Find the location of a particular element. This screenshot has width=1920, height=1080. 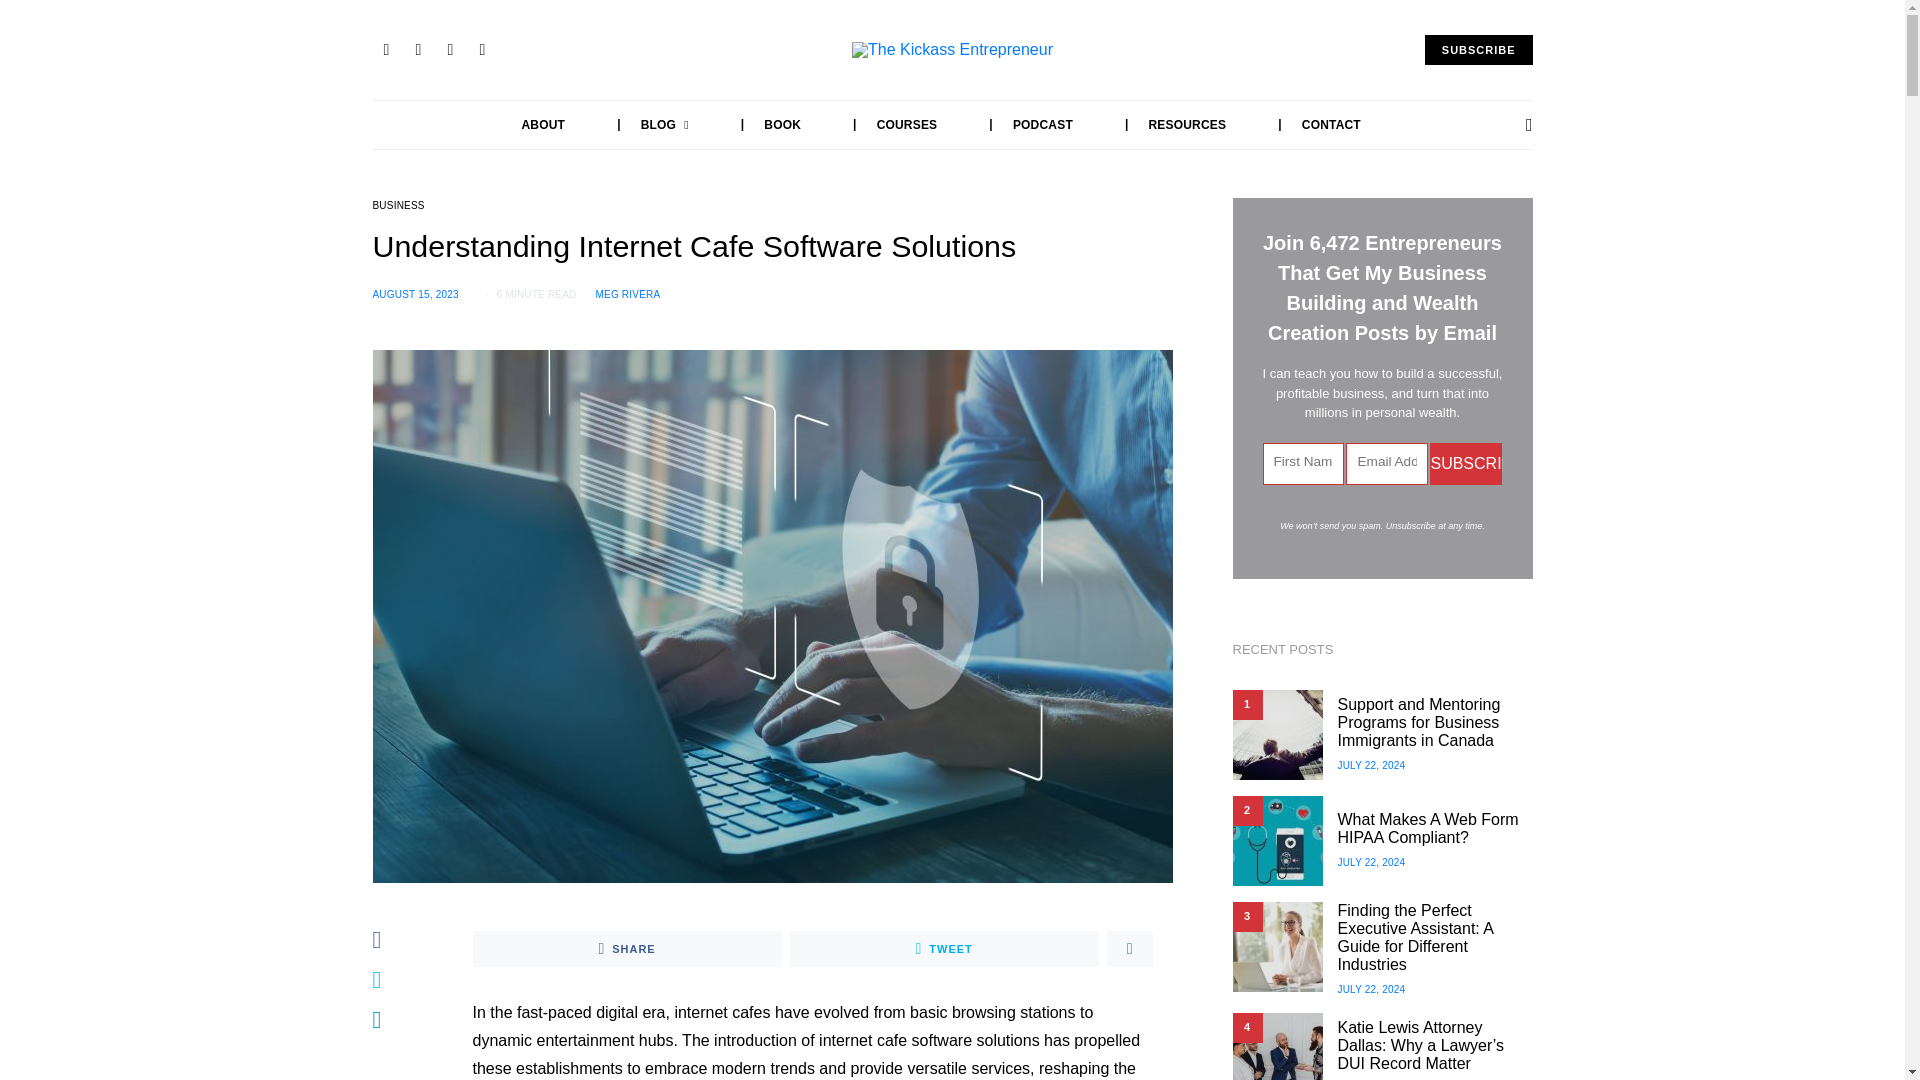

BLOG is located at coordinates (643, 125).